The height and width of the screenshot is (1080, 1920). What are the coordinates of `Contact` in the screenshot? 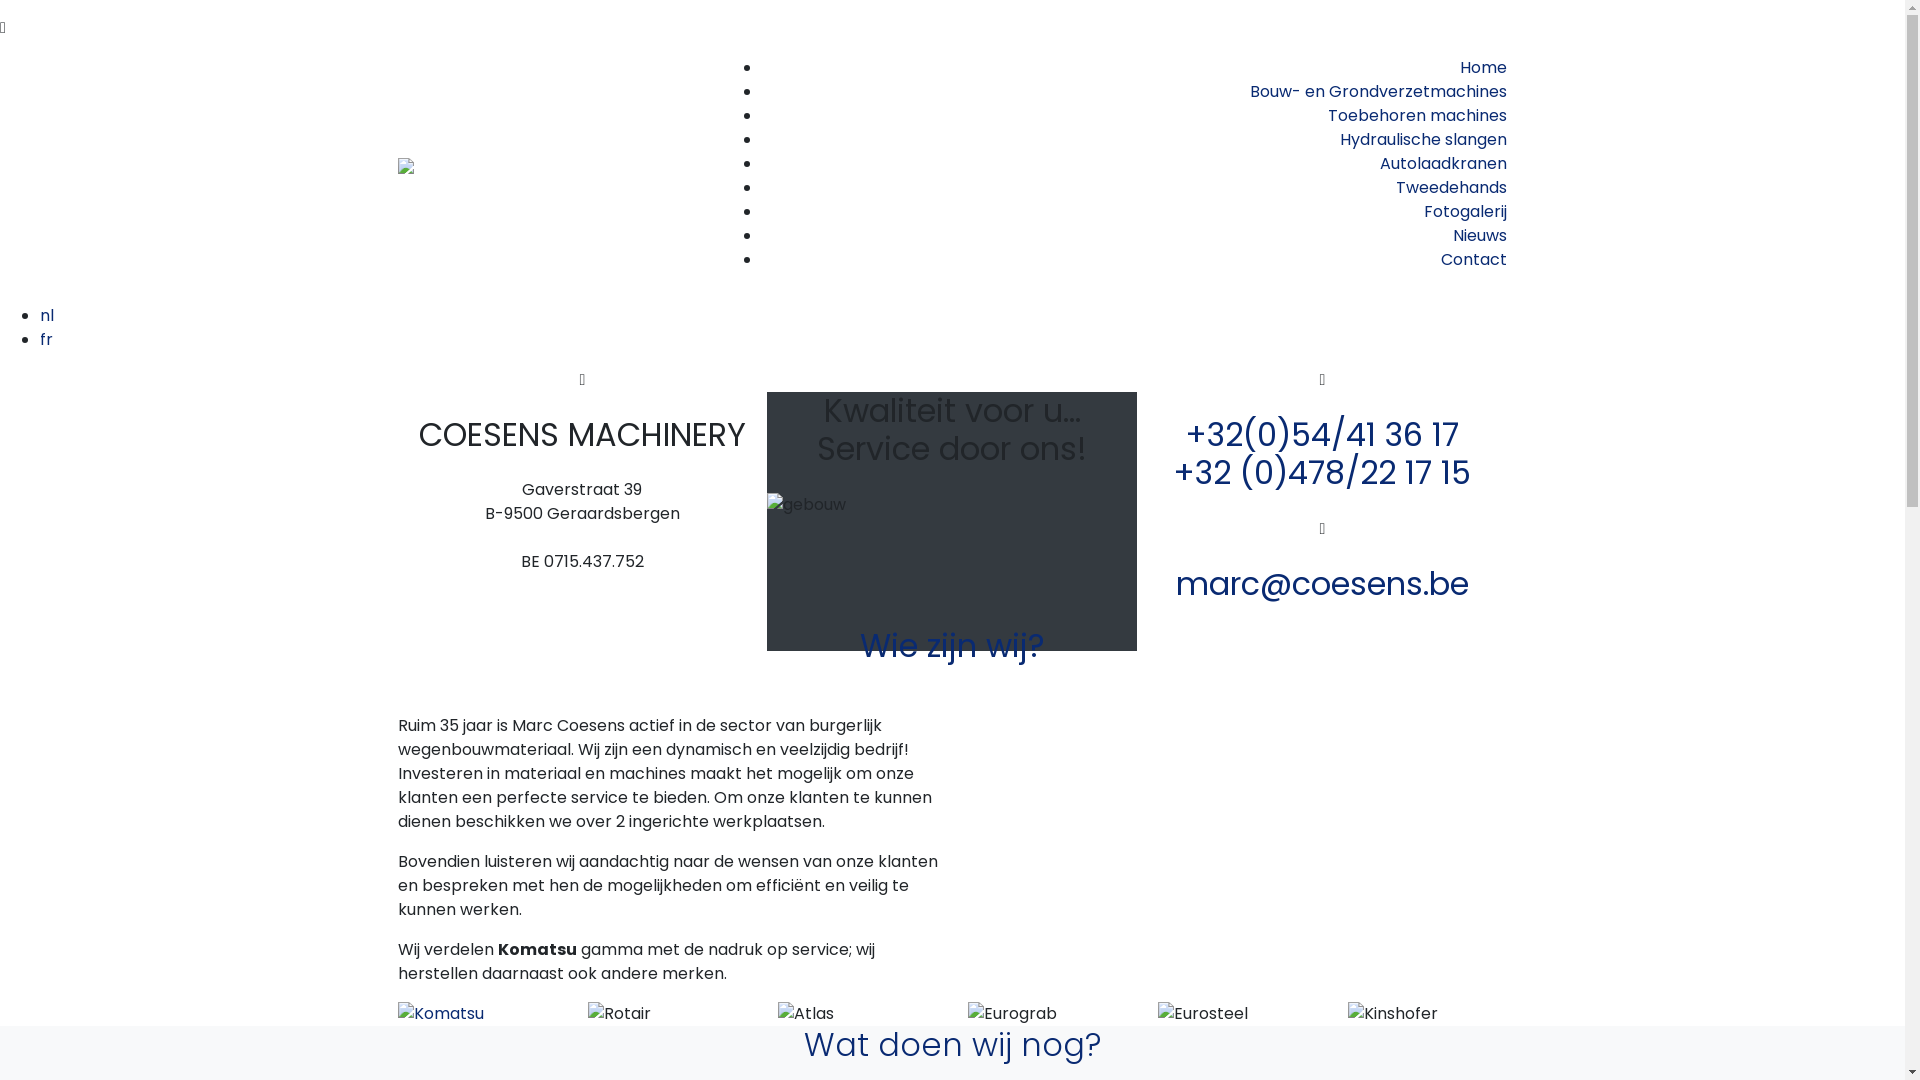 It's located at (1474, 260).